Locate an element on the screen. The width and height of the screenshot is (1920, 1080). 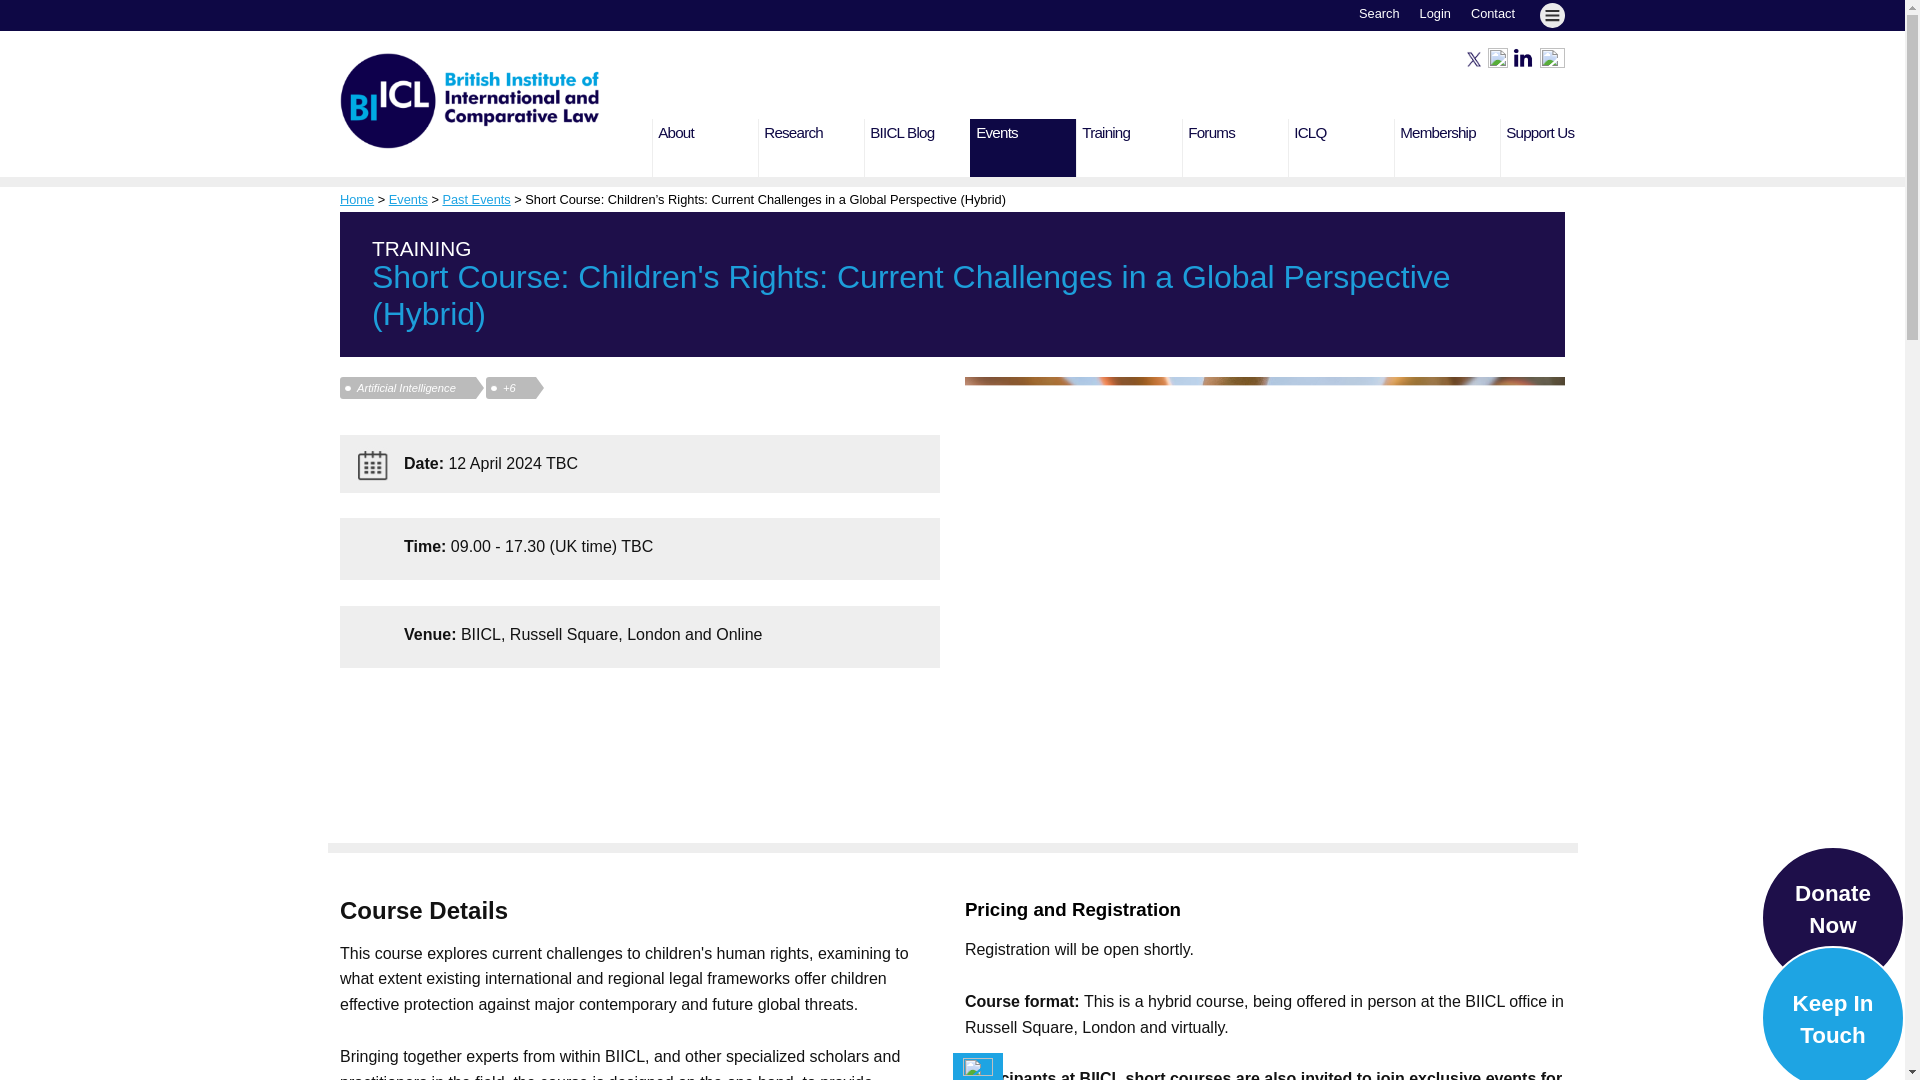
Search is located at coordinates (1379, 13).